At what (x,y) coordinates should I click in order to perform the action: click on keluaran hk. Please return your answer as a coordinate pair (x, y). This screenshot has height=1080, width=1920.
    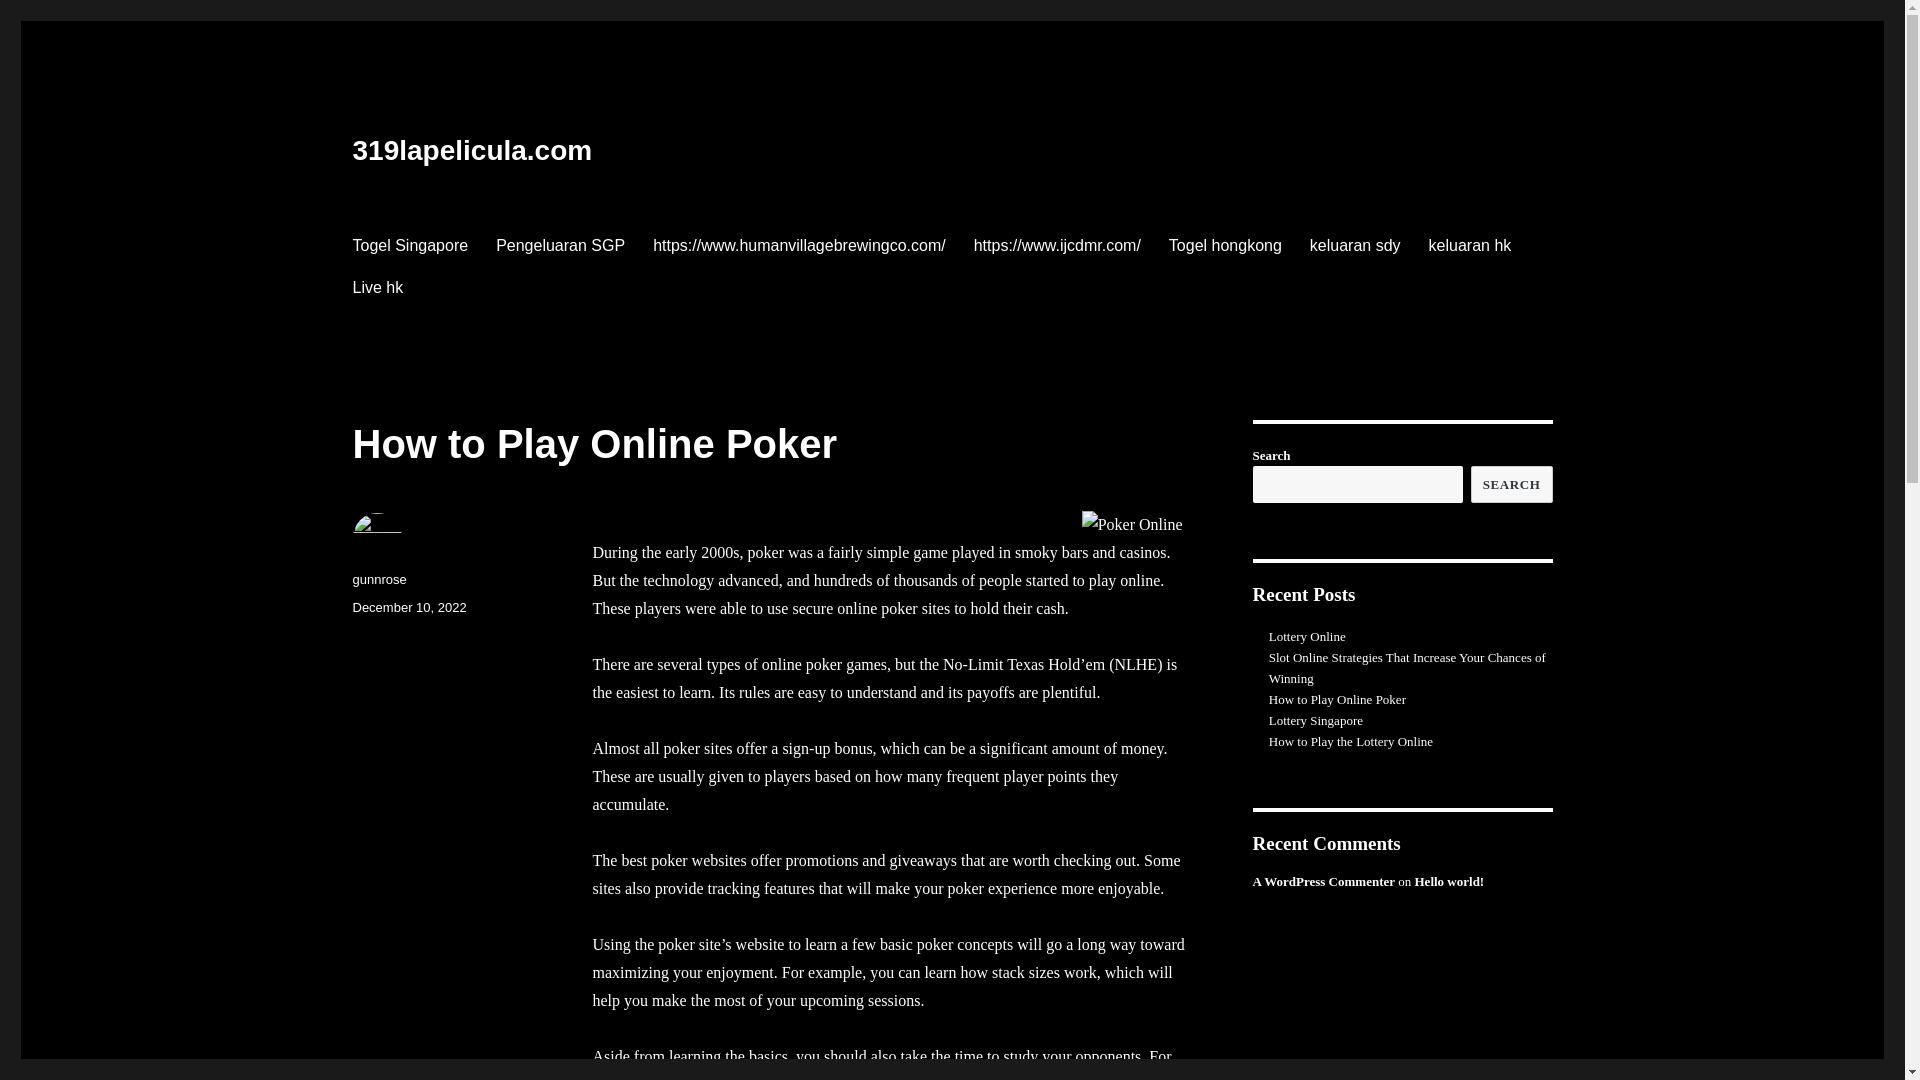
    Looking at the image, I should click on (1470, 245).